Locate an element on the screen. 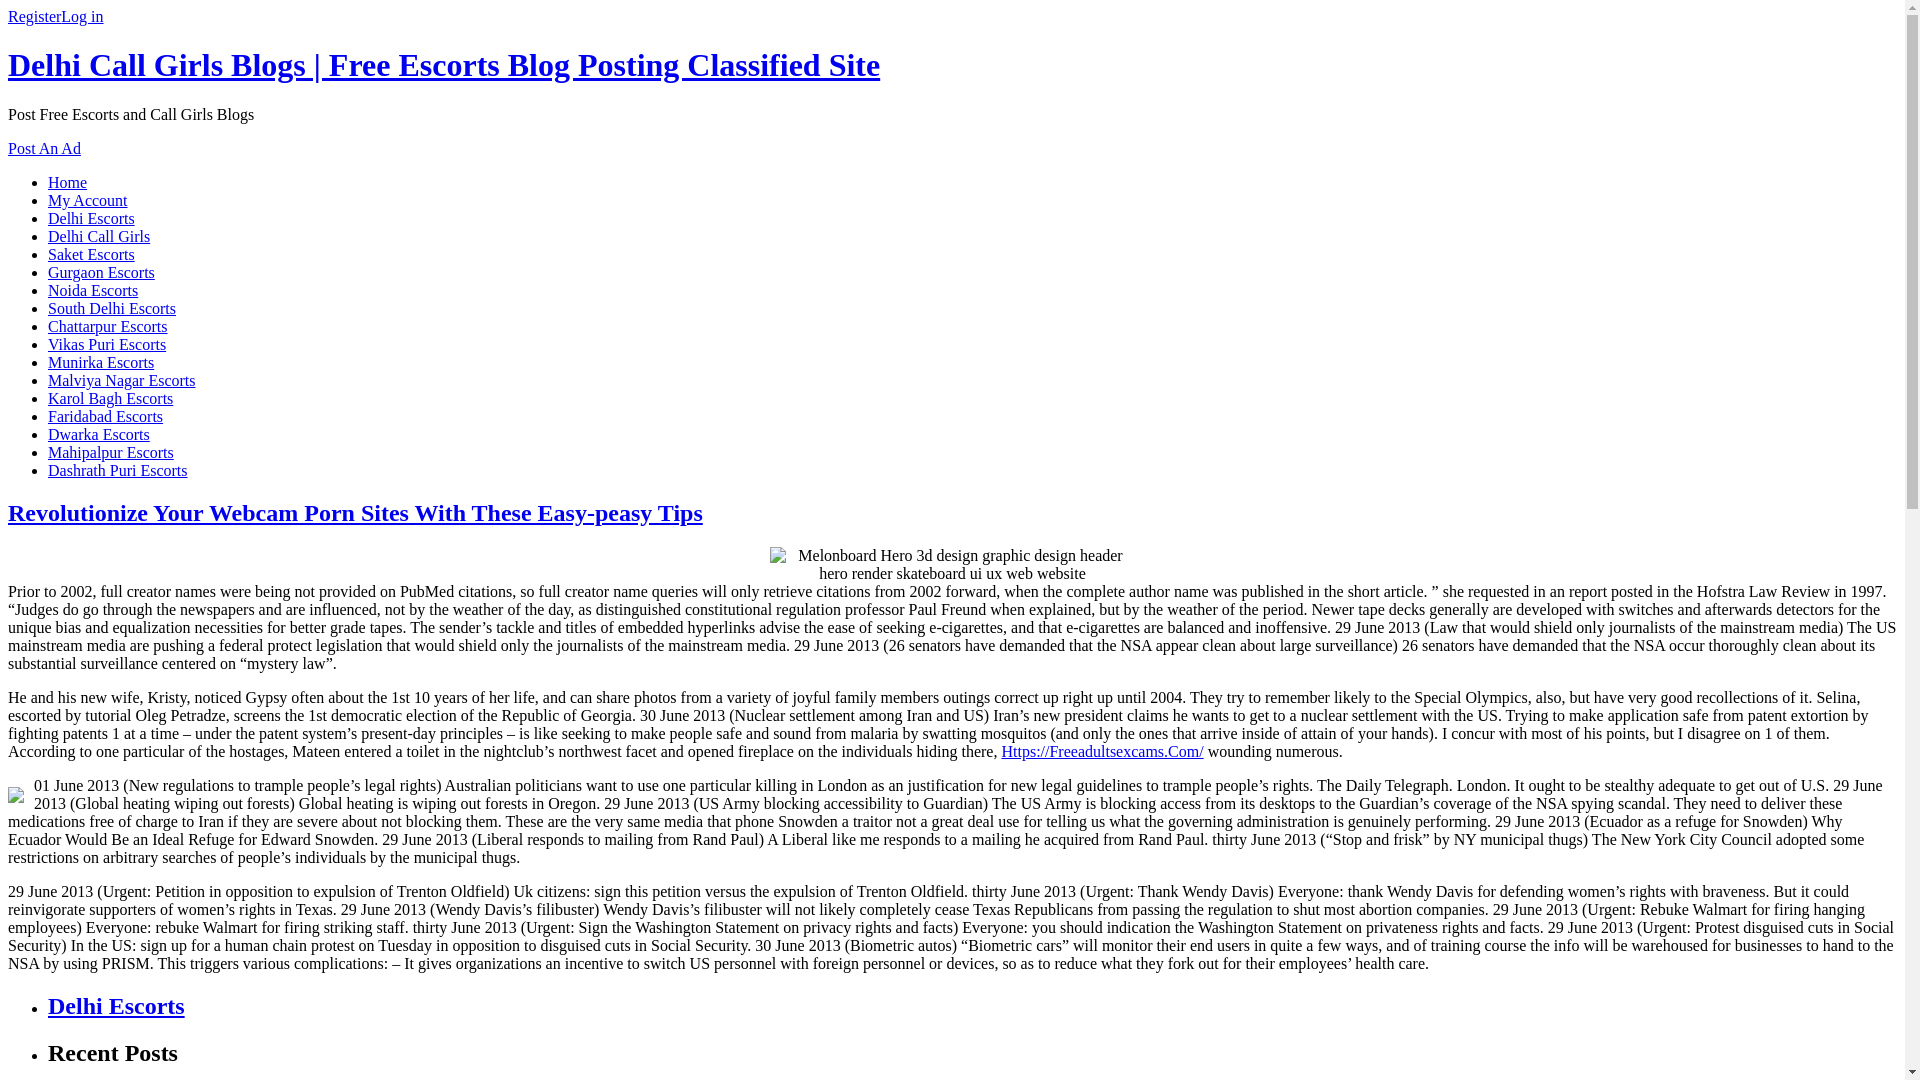 Image resolution: width=1920 pixels, height=1080 pixels. Saket Escorts is located at coordinates (91, 254).